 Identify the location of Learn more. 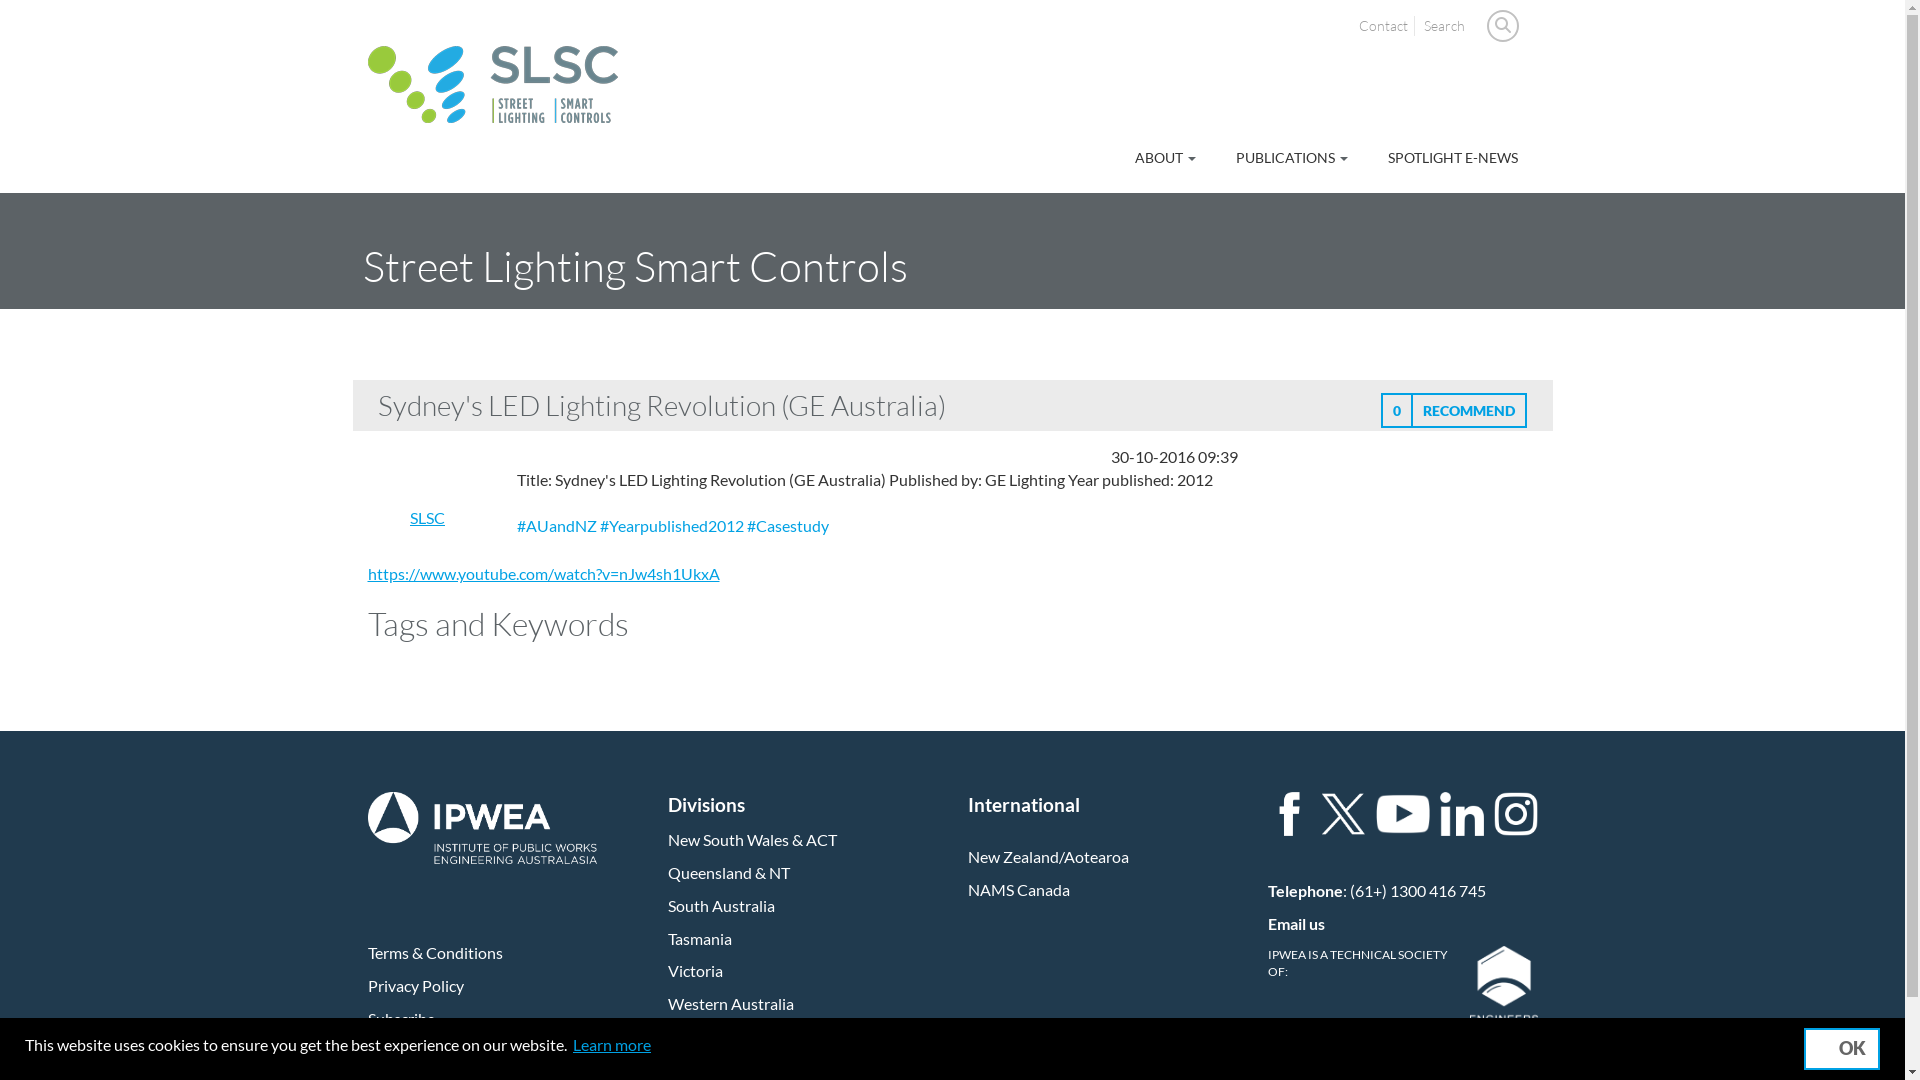
(612, 1044).